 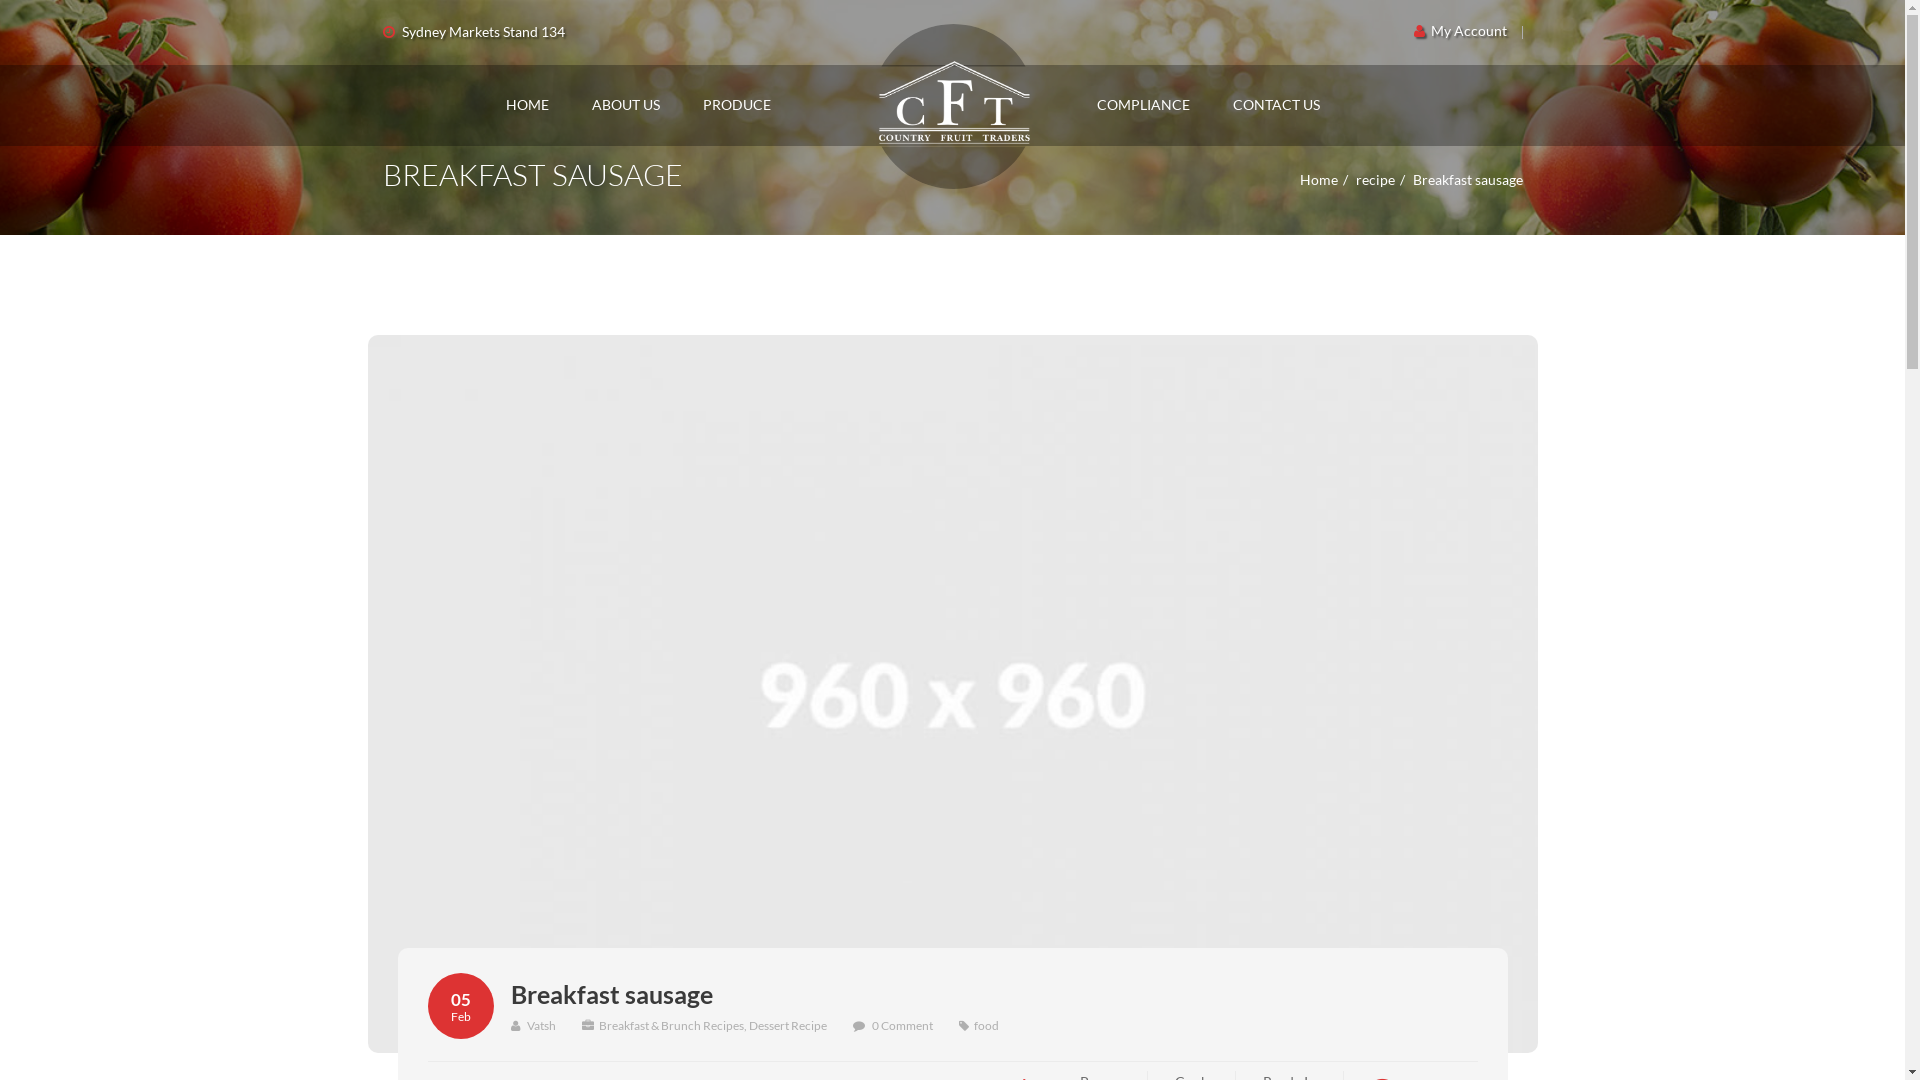 I want to click on Vatsh, so click(x=532, y=1025).